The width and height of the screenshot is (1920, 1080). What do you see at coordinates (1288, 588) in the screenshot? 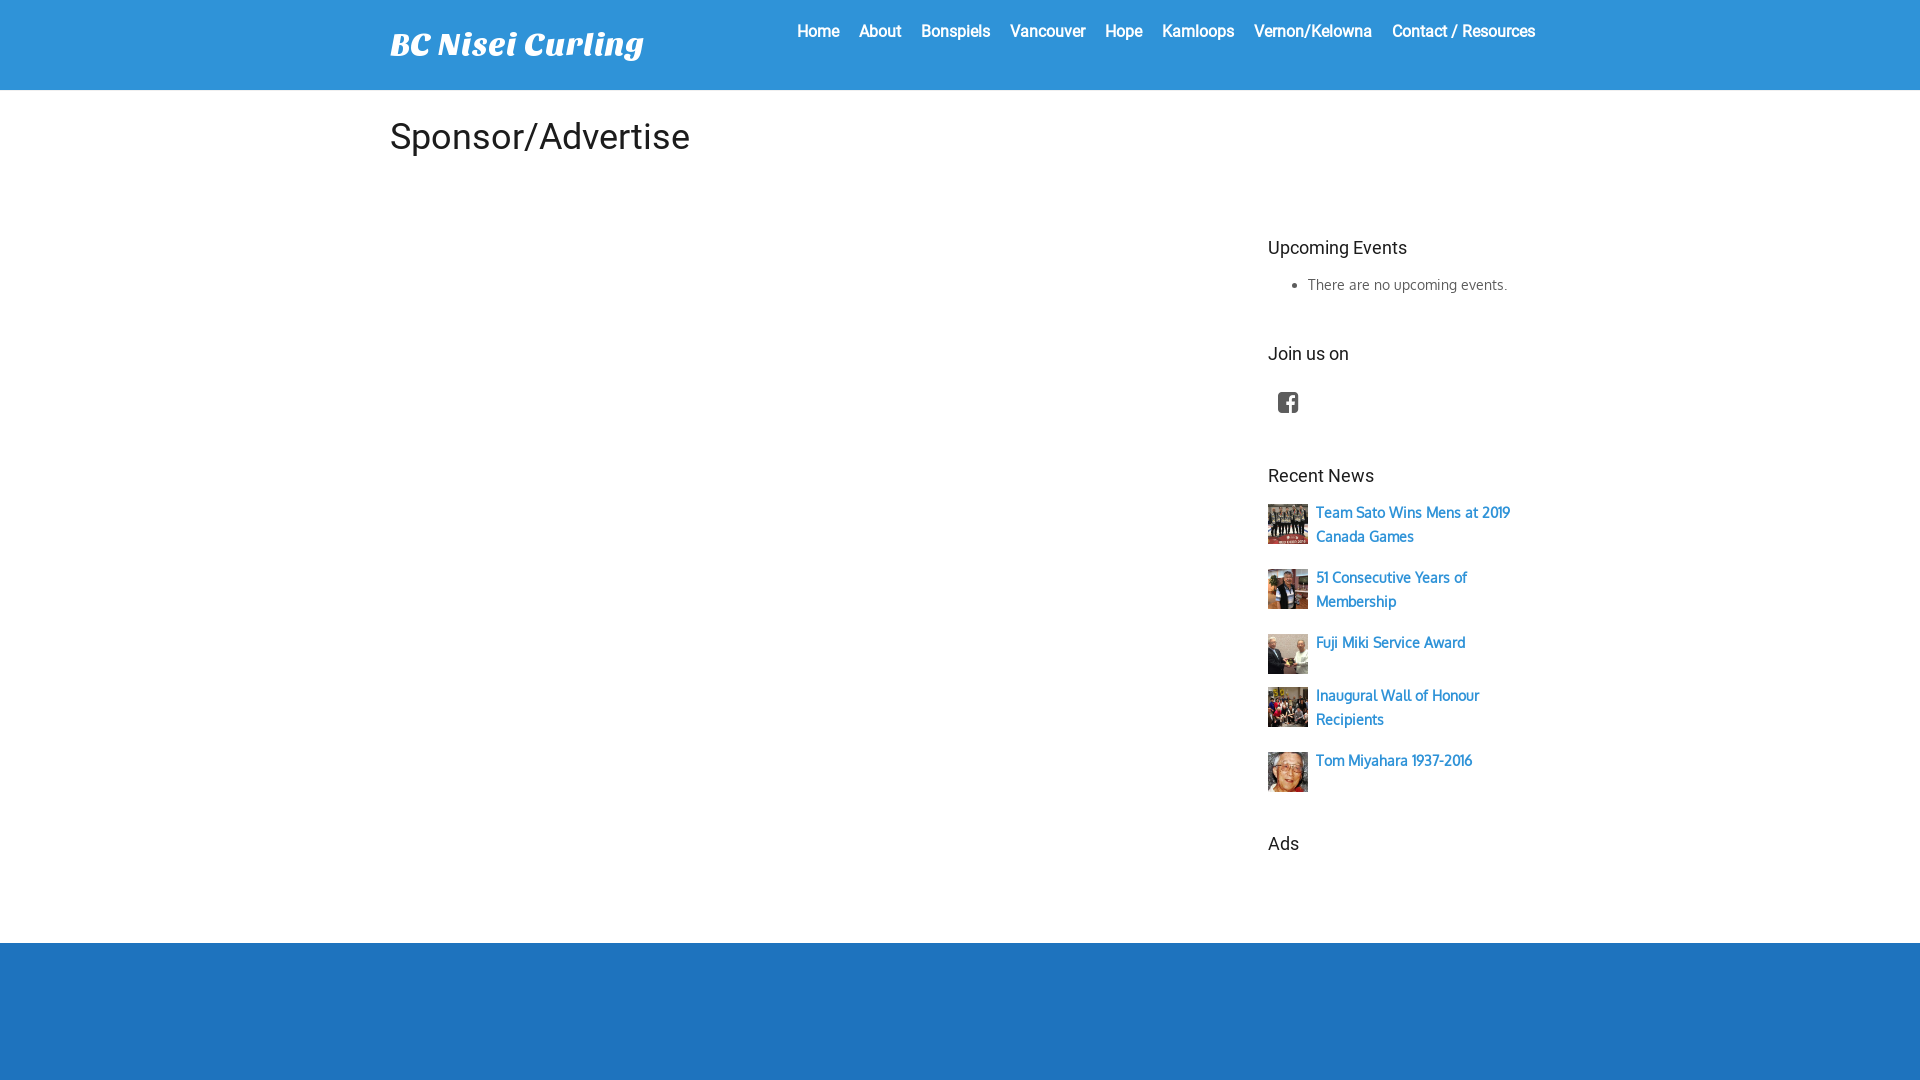
I see `51 Consecutive Years of Membership` at bounding box center [1288, 588].